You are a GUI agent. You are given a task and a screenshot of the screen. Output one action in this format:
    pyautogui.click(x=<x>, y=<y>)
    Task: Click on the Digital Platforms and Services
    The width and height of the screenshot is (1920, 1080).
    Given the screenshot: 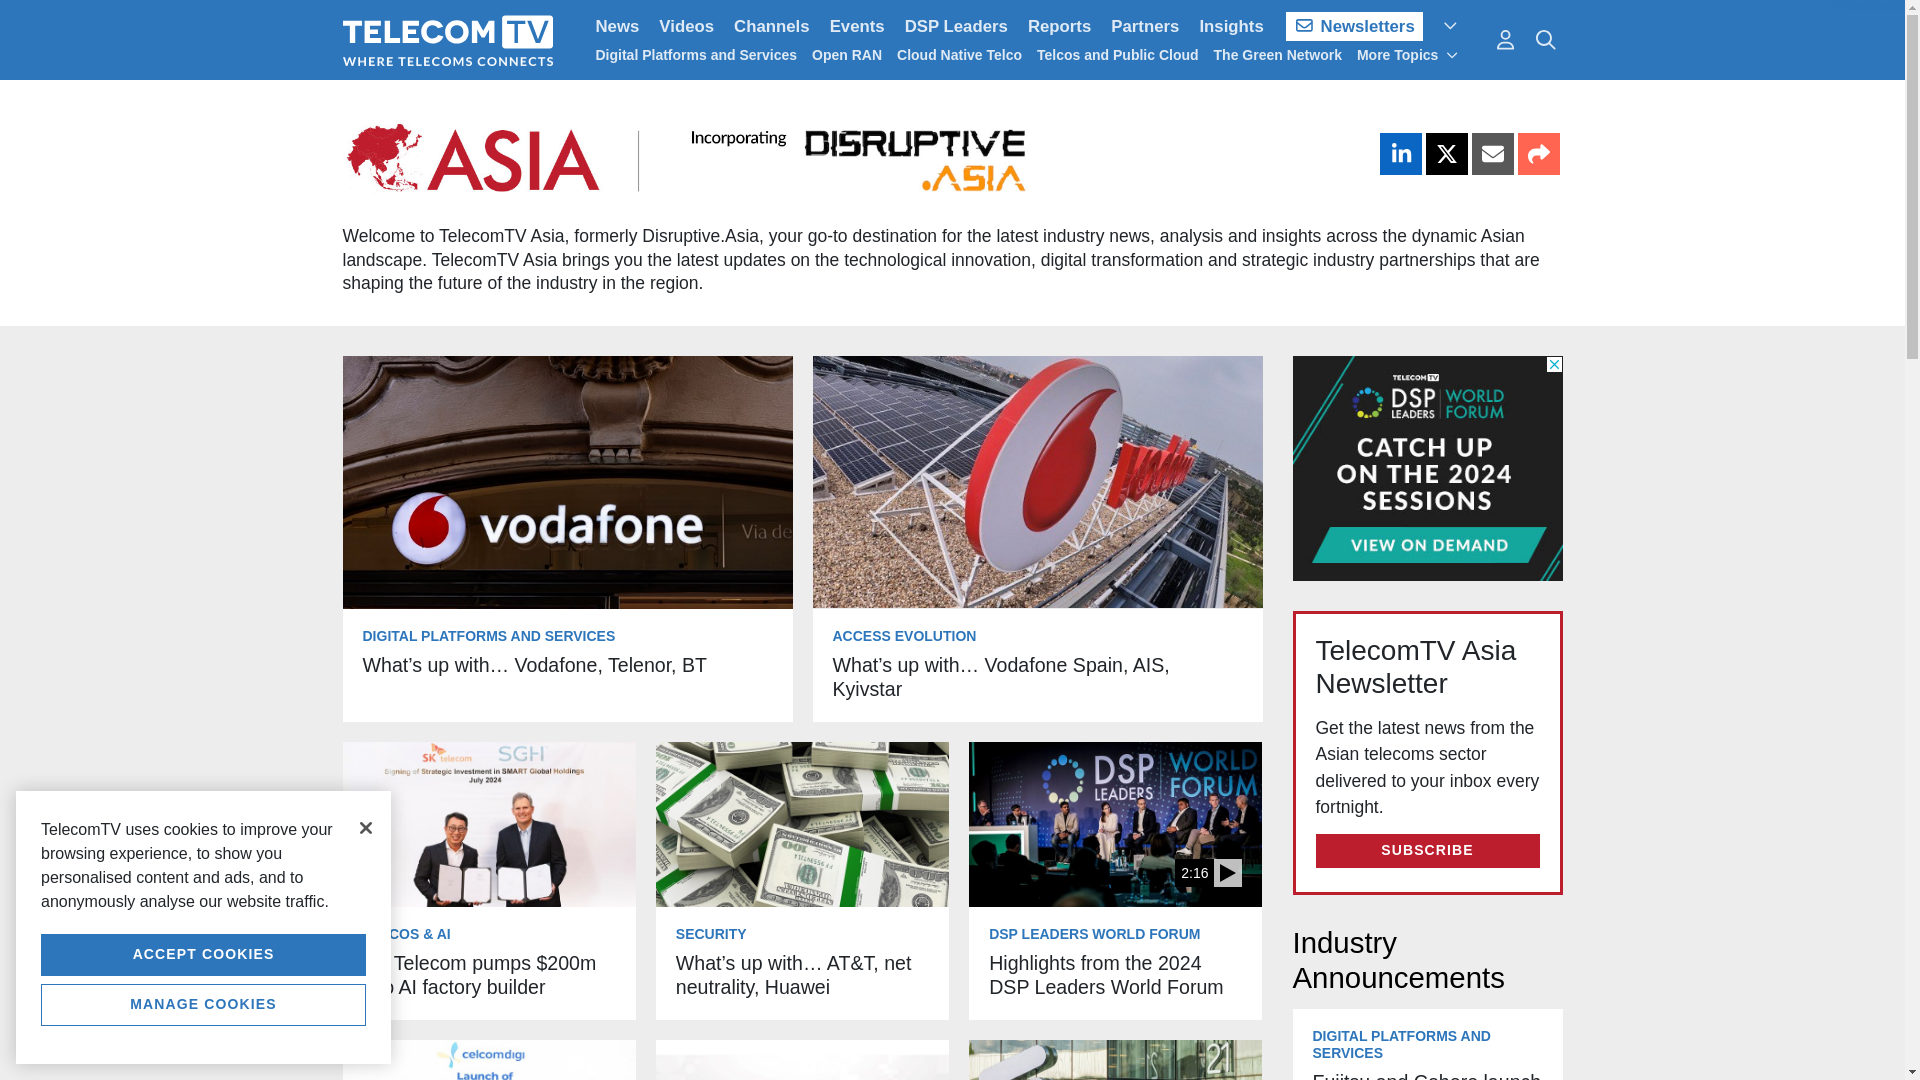 What is the action you would take?
    pyautogui.click(x=696, y=54)
    